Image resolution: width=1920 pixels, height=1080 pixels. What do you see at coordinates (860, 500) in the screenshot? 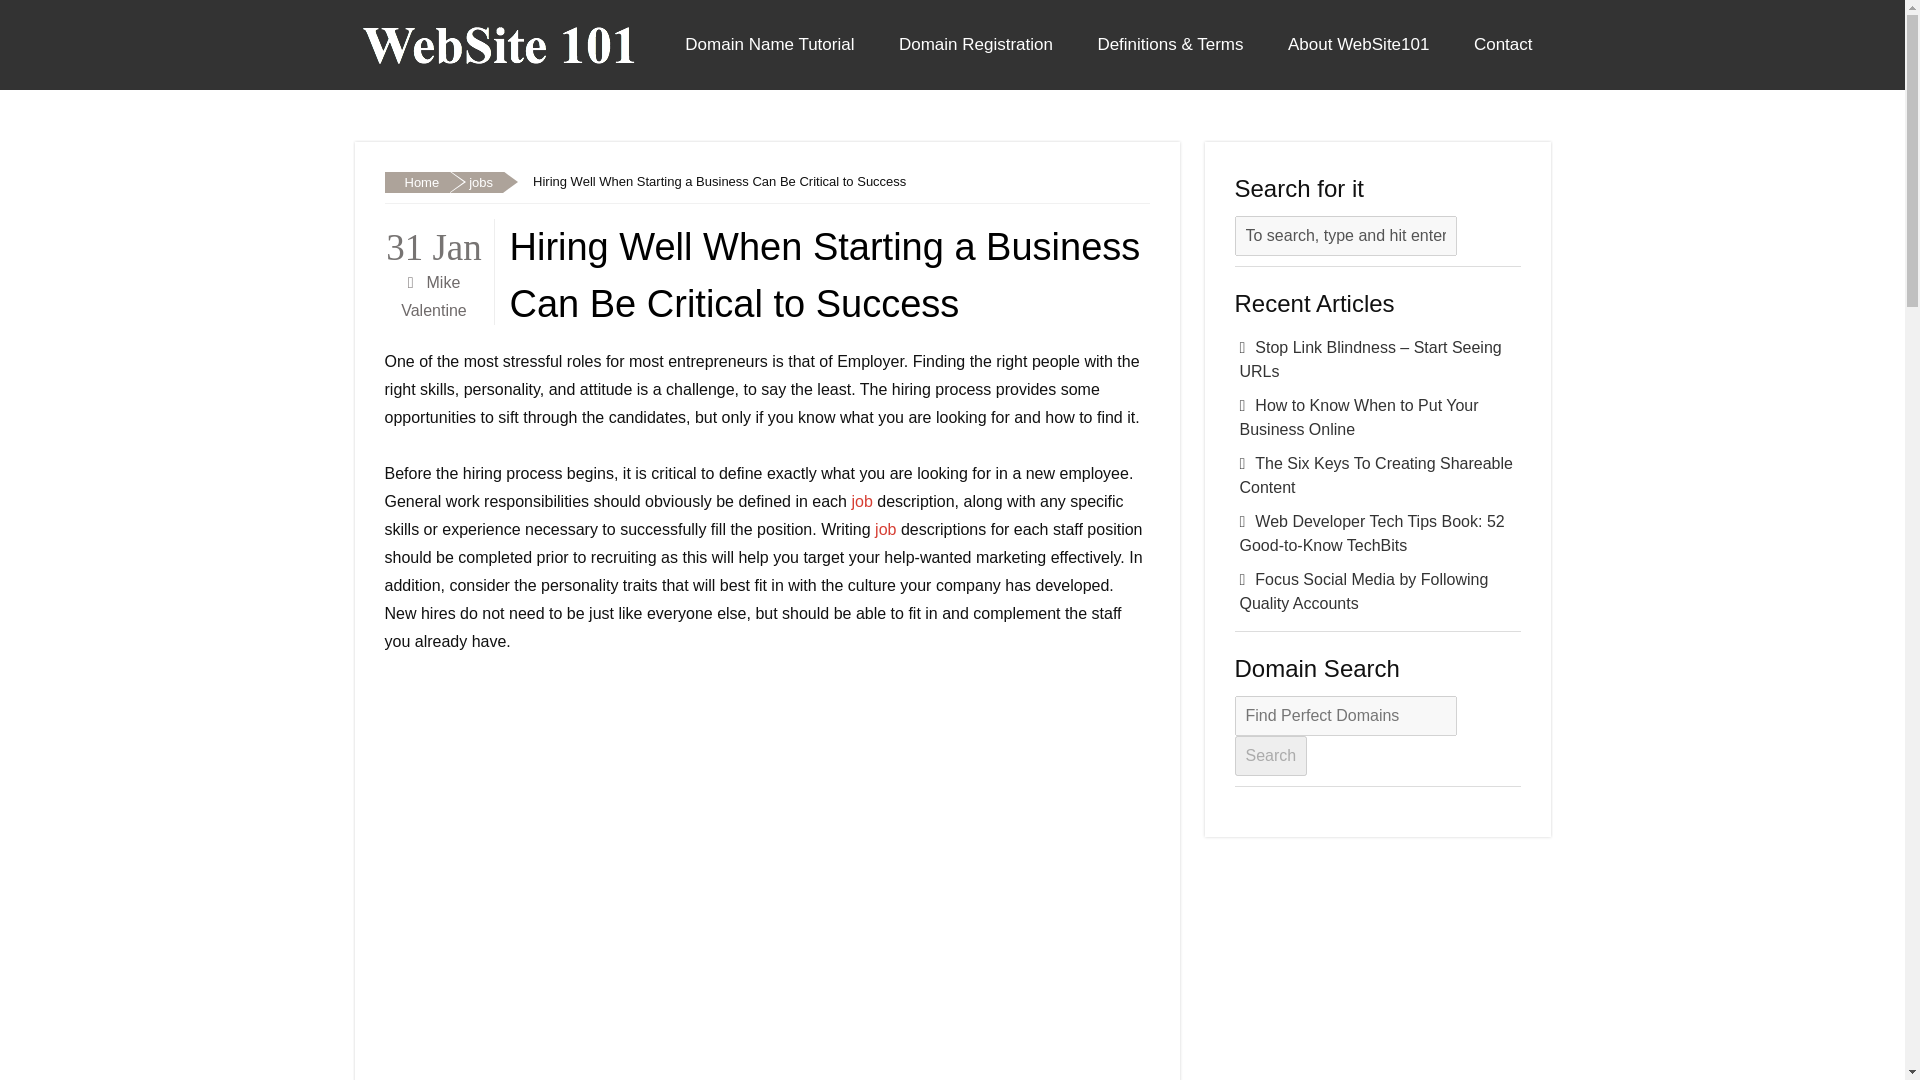
I see `job` at bounding box center [860, 500].